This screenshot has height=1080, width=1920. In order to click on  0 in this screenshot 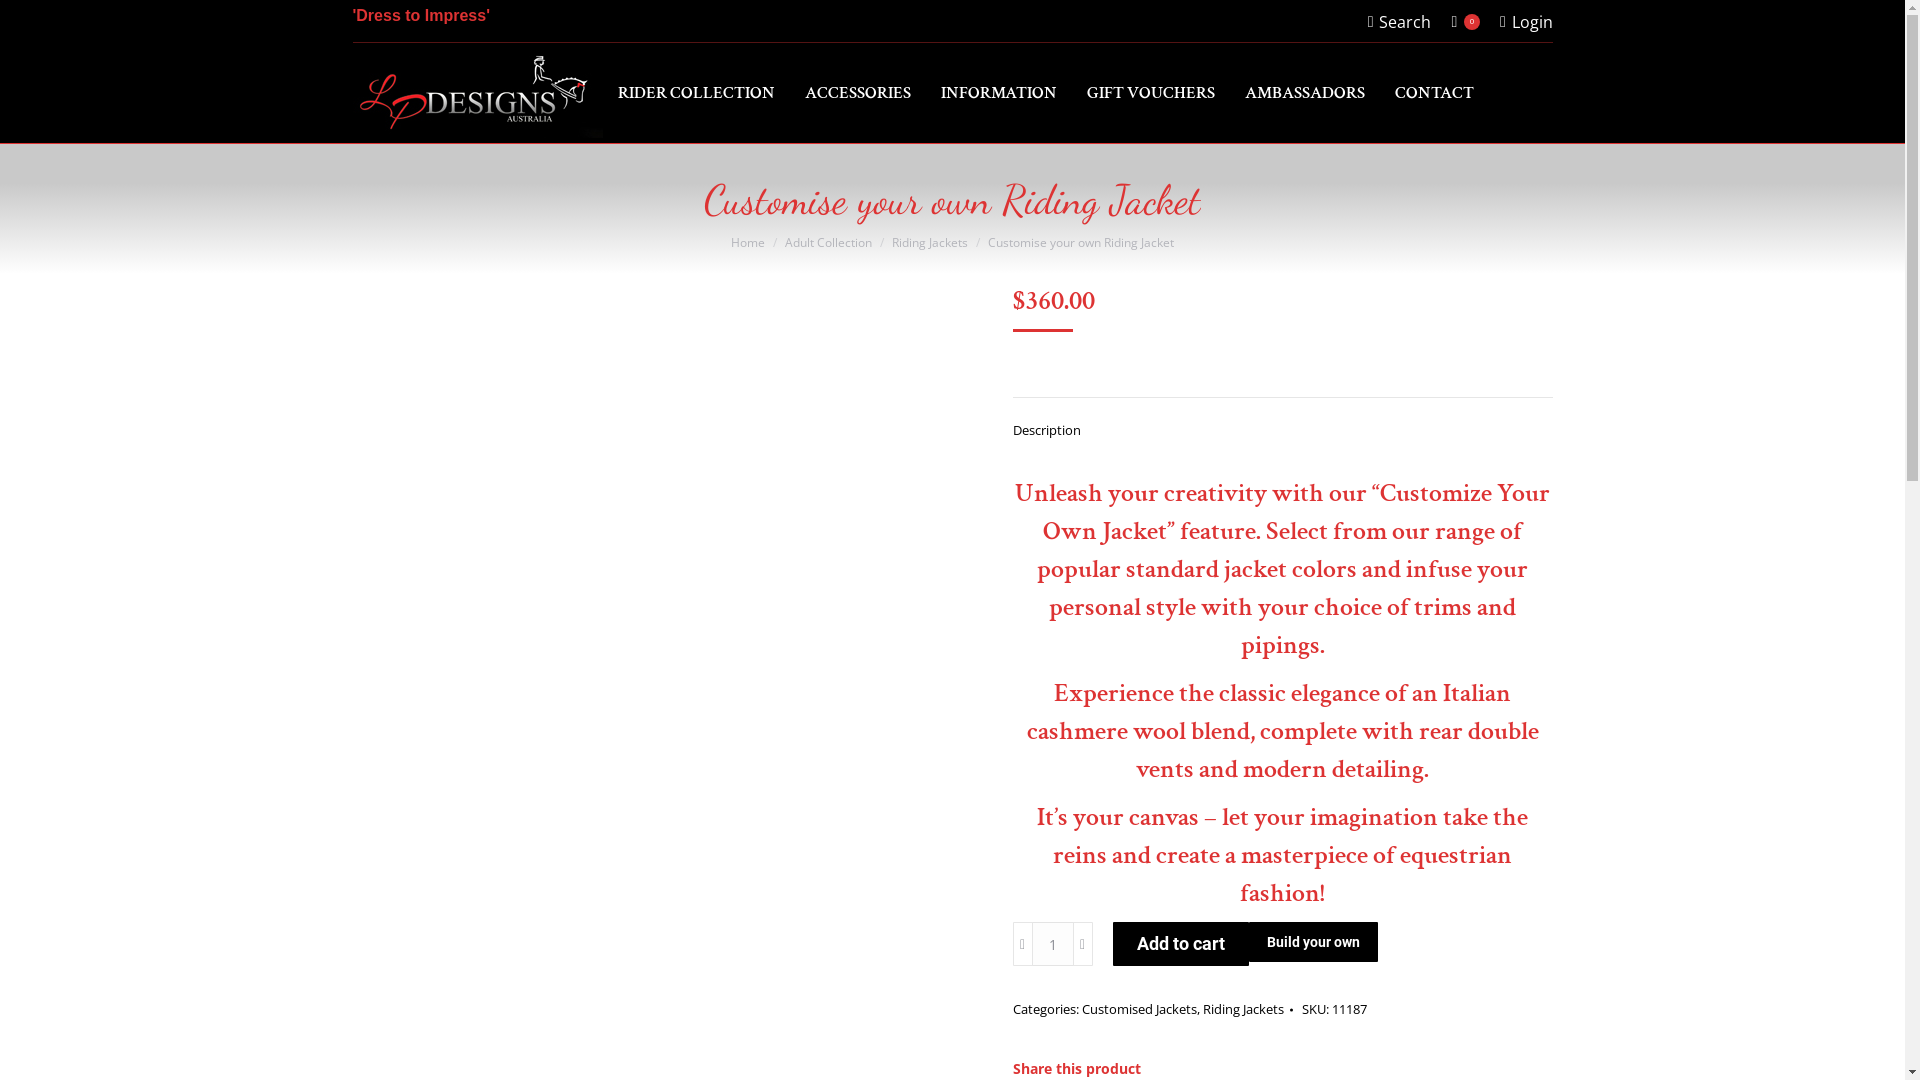, I will do `click(1466, 21)`.